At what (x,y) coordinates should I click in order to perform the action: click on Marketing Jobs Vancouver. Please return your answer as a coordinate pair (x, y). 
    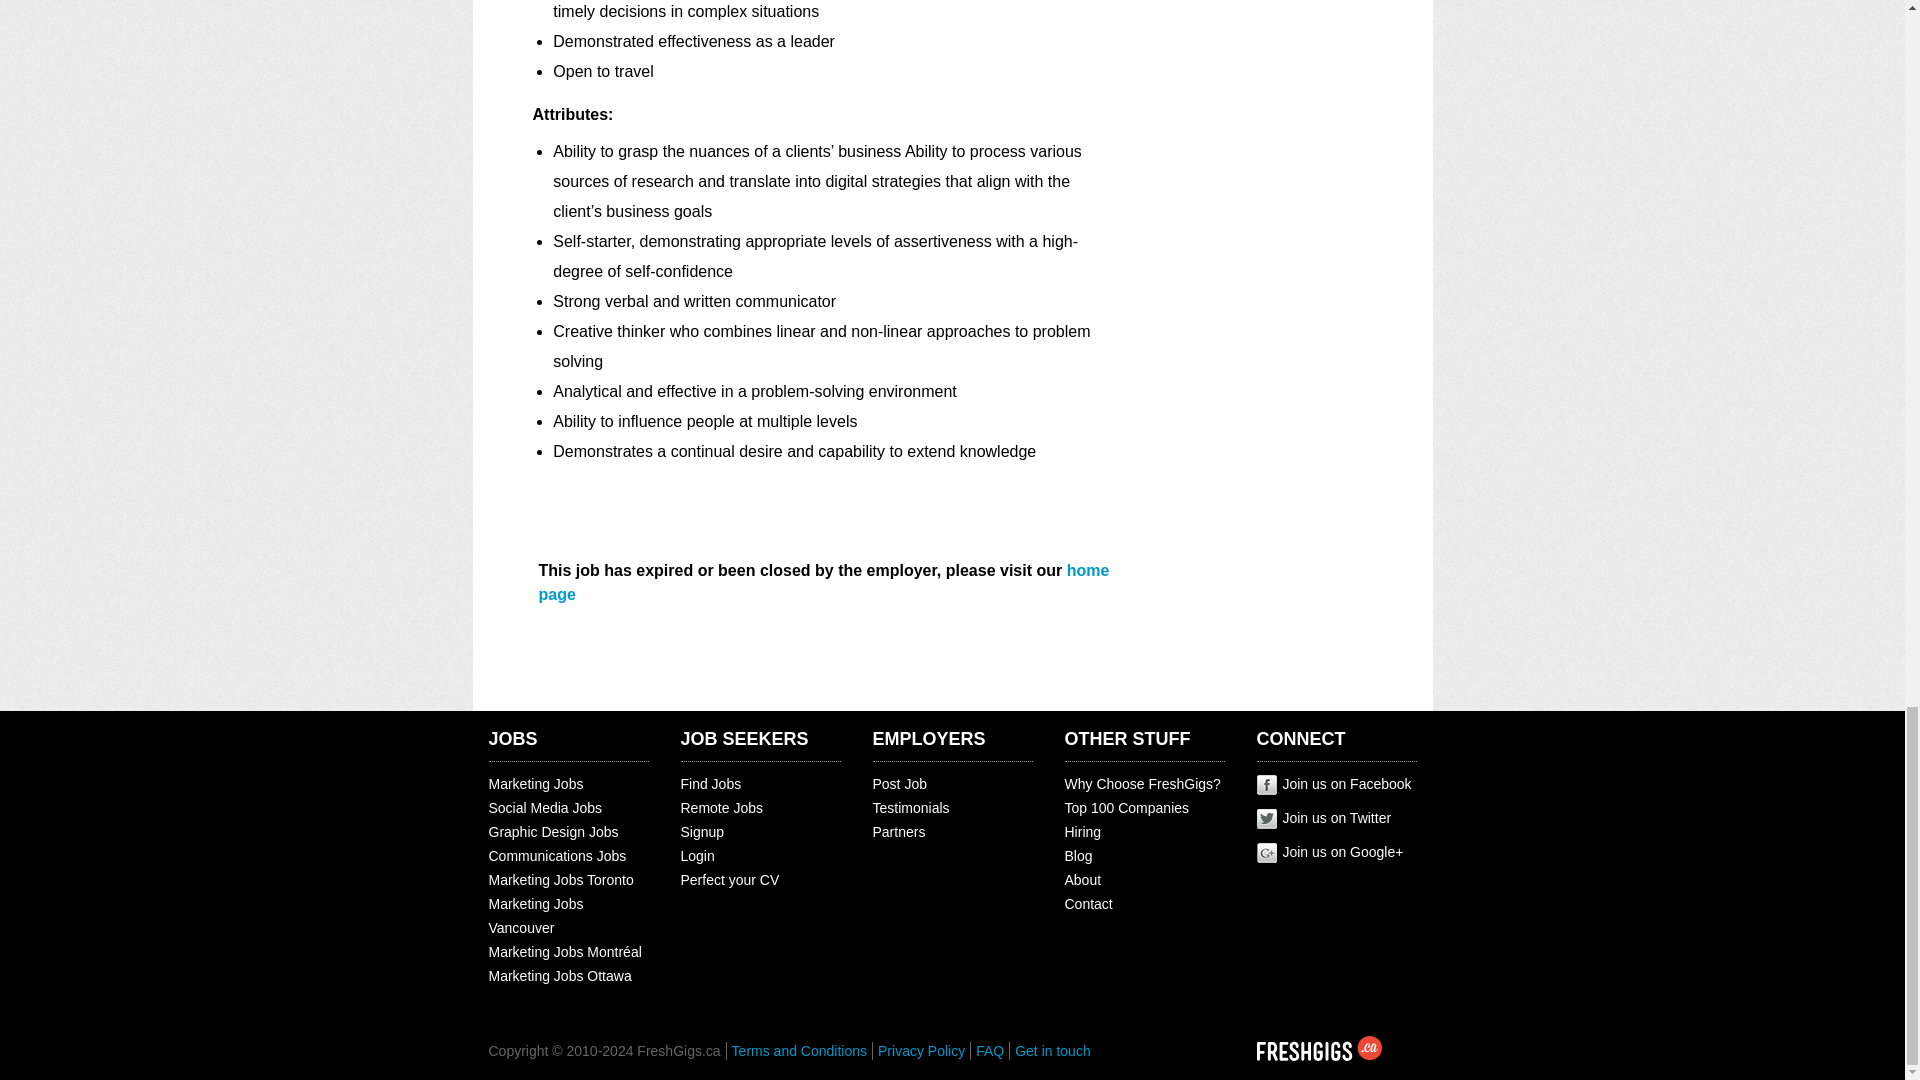
    Looking at the image, I should click on (535, 916).